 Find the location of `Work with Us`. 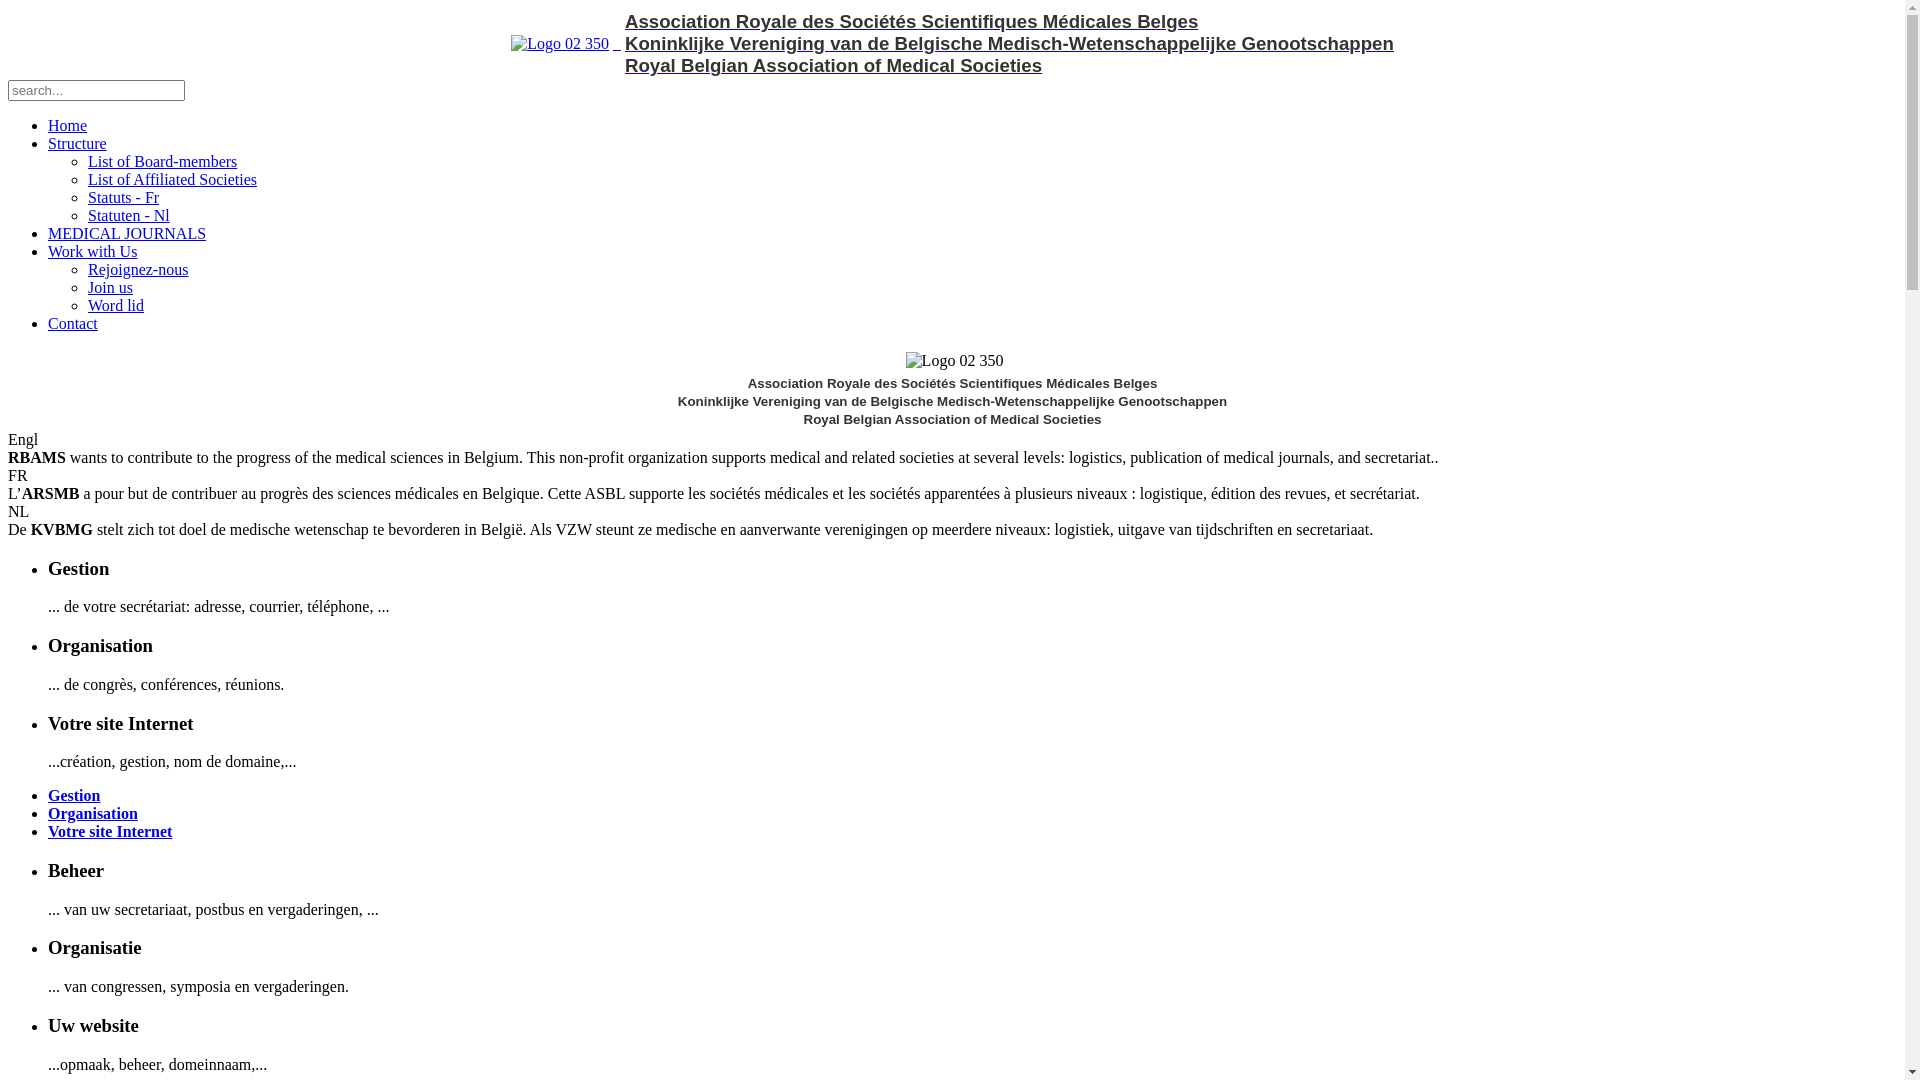

Work with Us is located at coordinates (92, 252).